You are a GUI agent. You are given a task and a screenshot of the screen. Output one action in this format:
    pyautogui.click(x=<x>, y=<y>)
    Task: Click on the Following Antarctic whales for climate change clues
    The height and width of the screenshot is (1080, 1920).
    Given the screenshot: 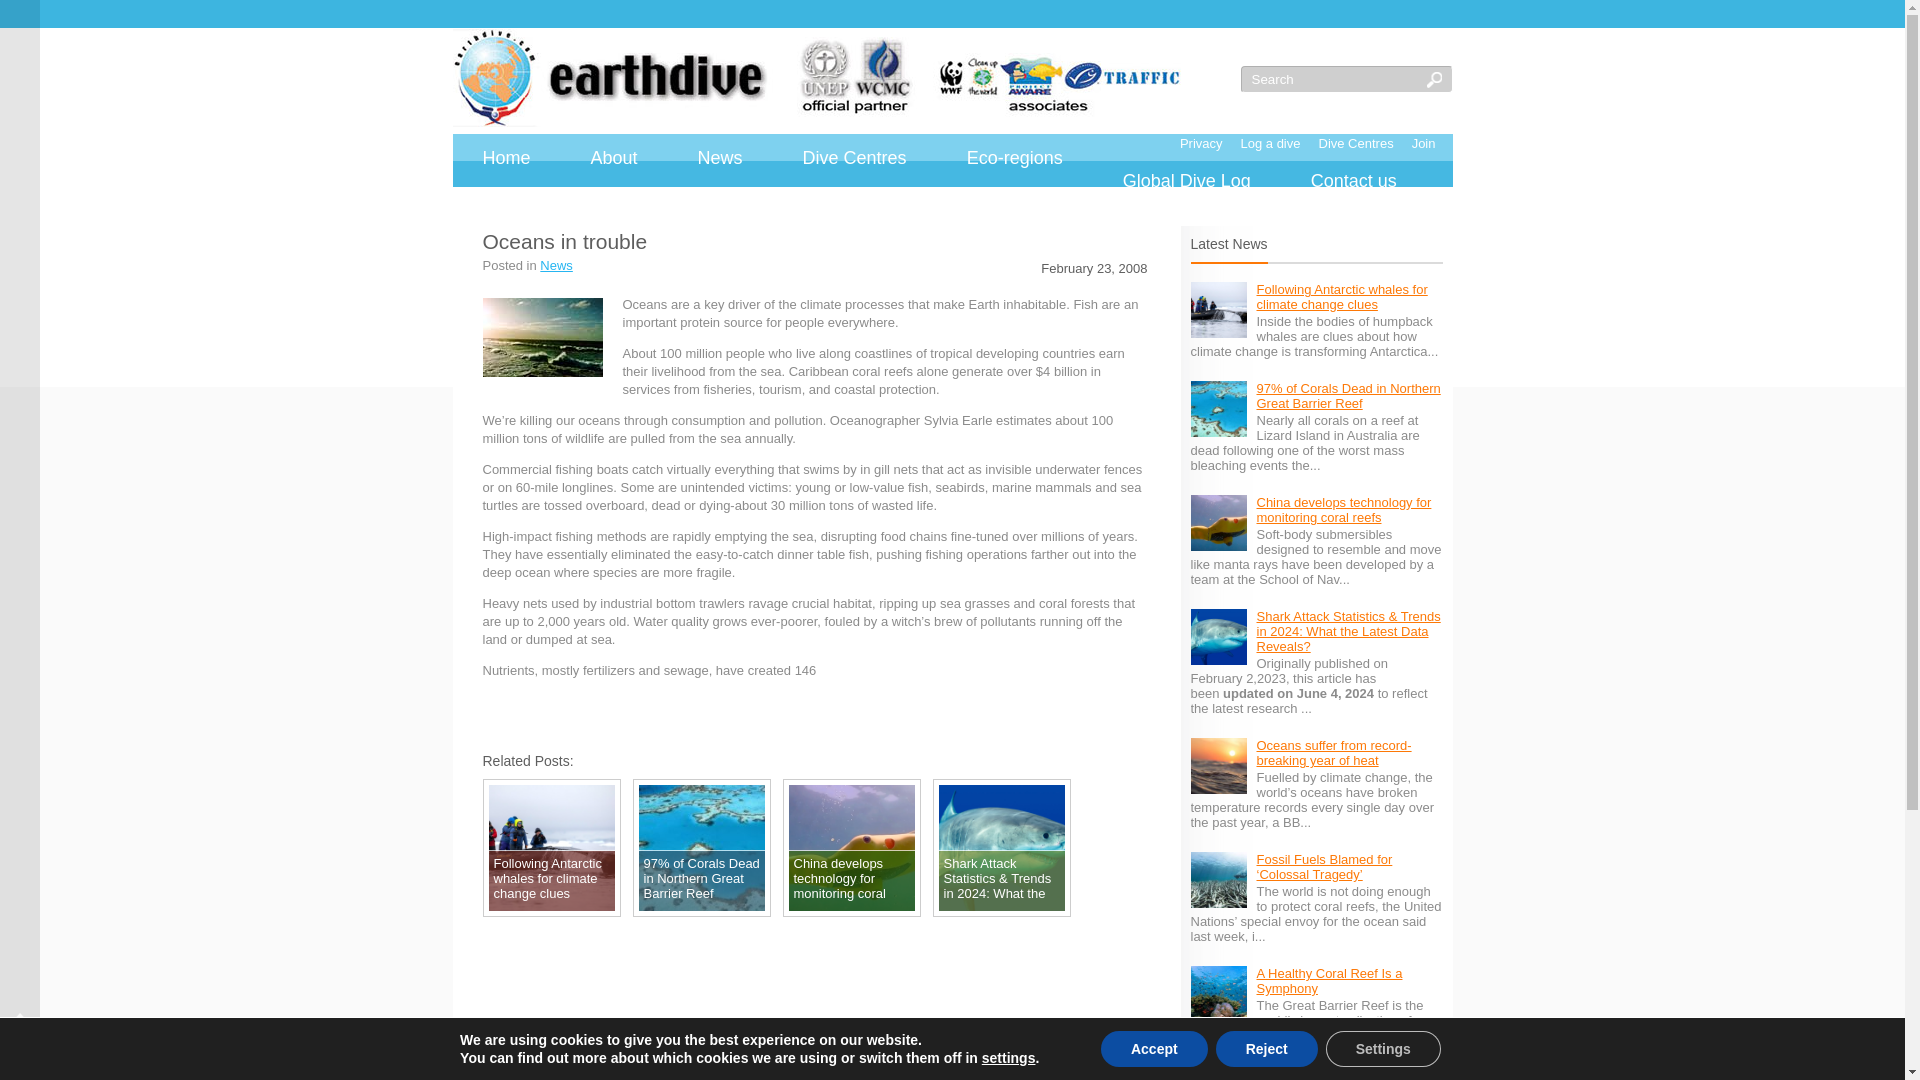 What is the action you would take?
    pyautogui.click(x=1340, y=296)
    